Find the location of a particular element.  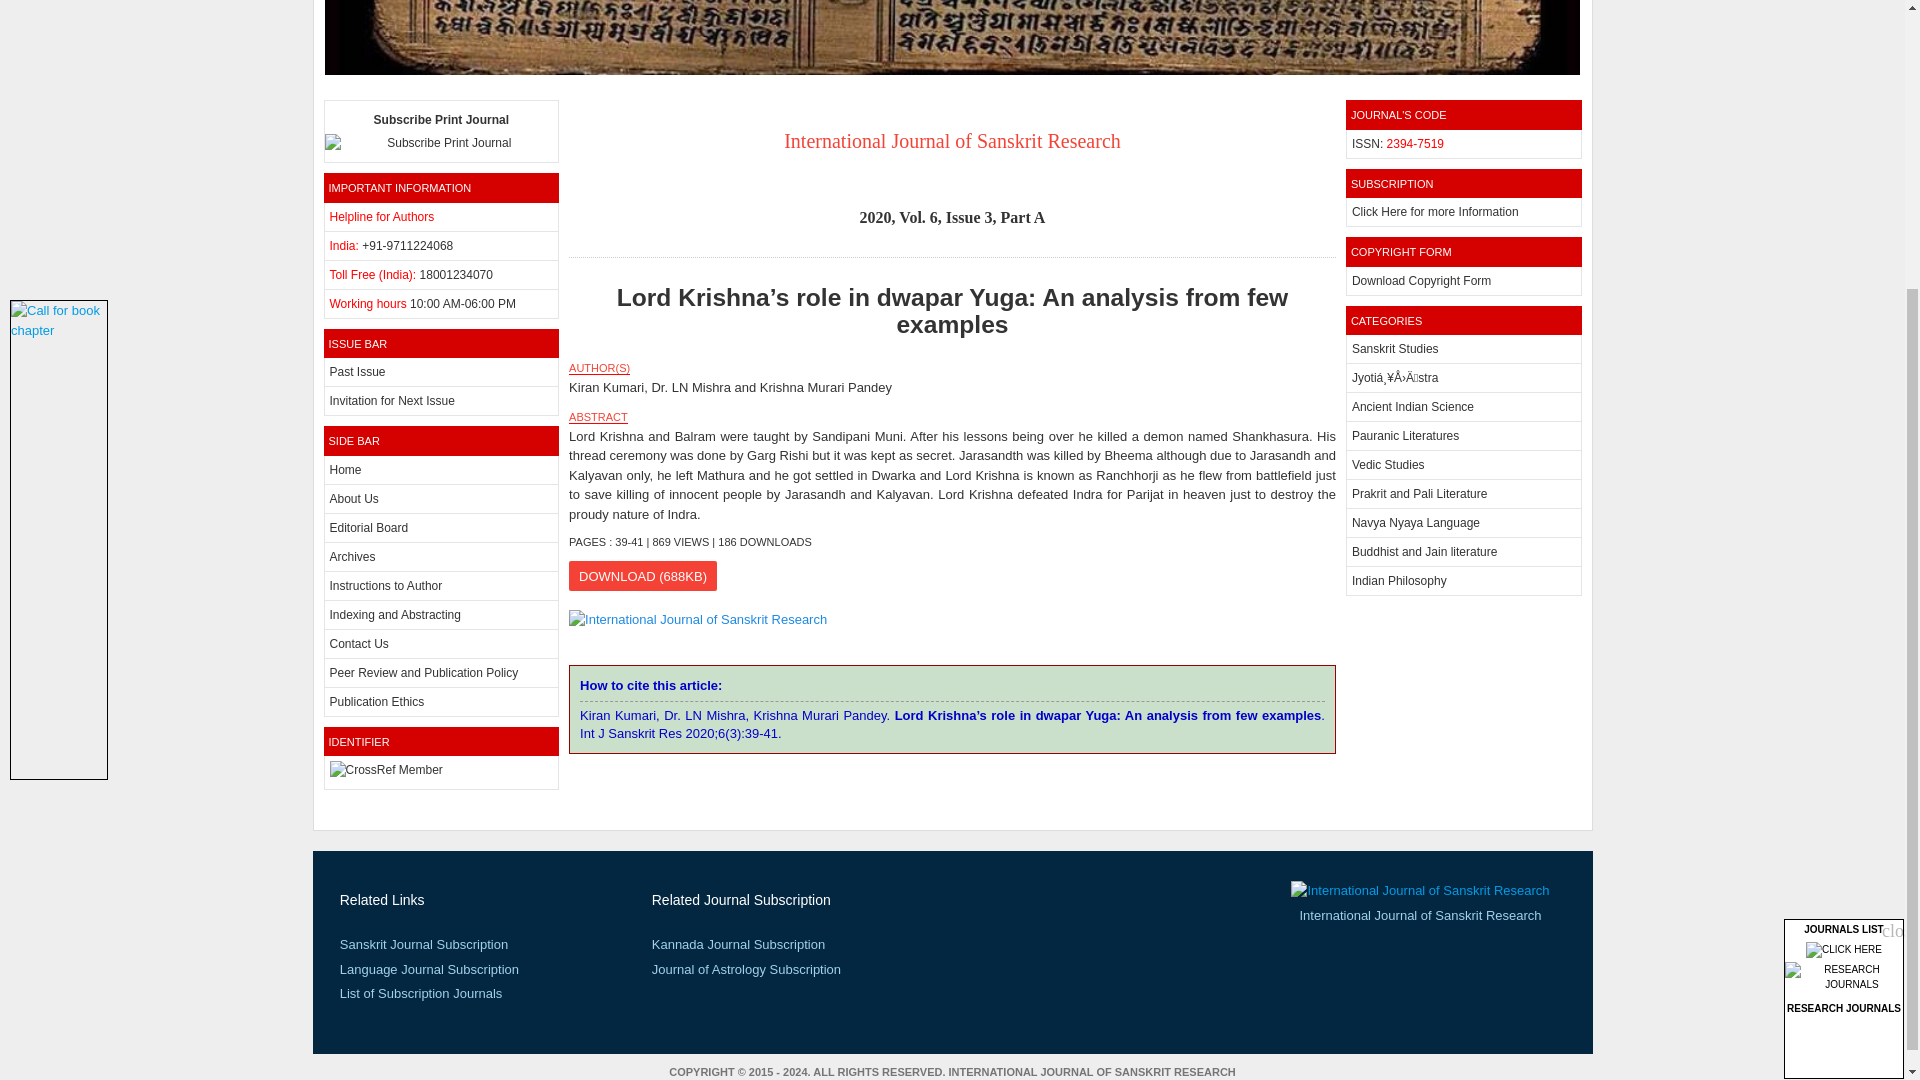

Publication Ethics is located at coordinates (377, 702).